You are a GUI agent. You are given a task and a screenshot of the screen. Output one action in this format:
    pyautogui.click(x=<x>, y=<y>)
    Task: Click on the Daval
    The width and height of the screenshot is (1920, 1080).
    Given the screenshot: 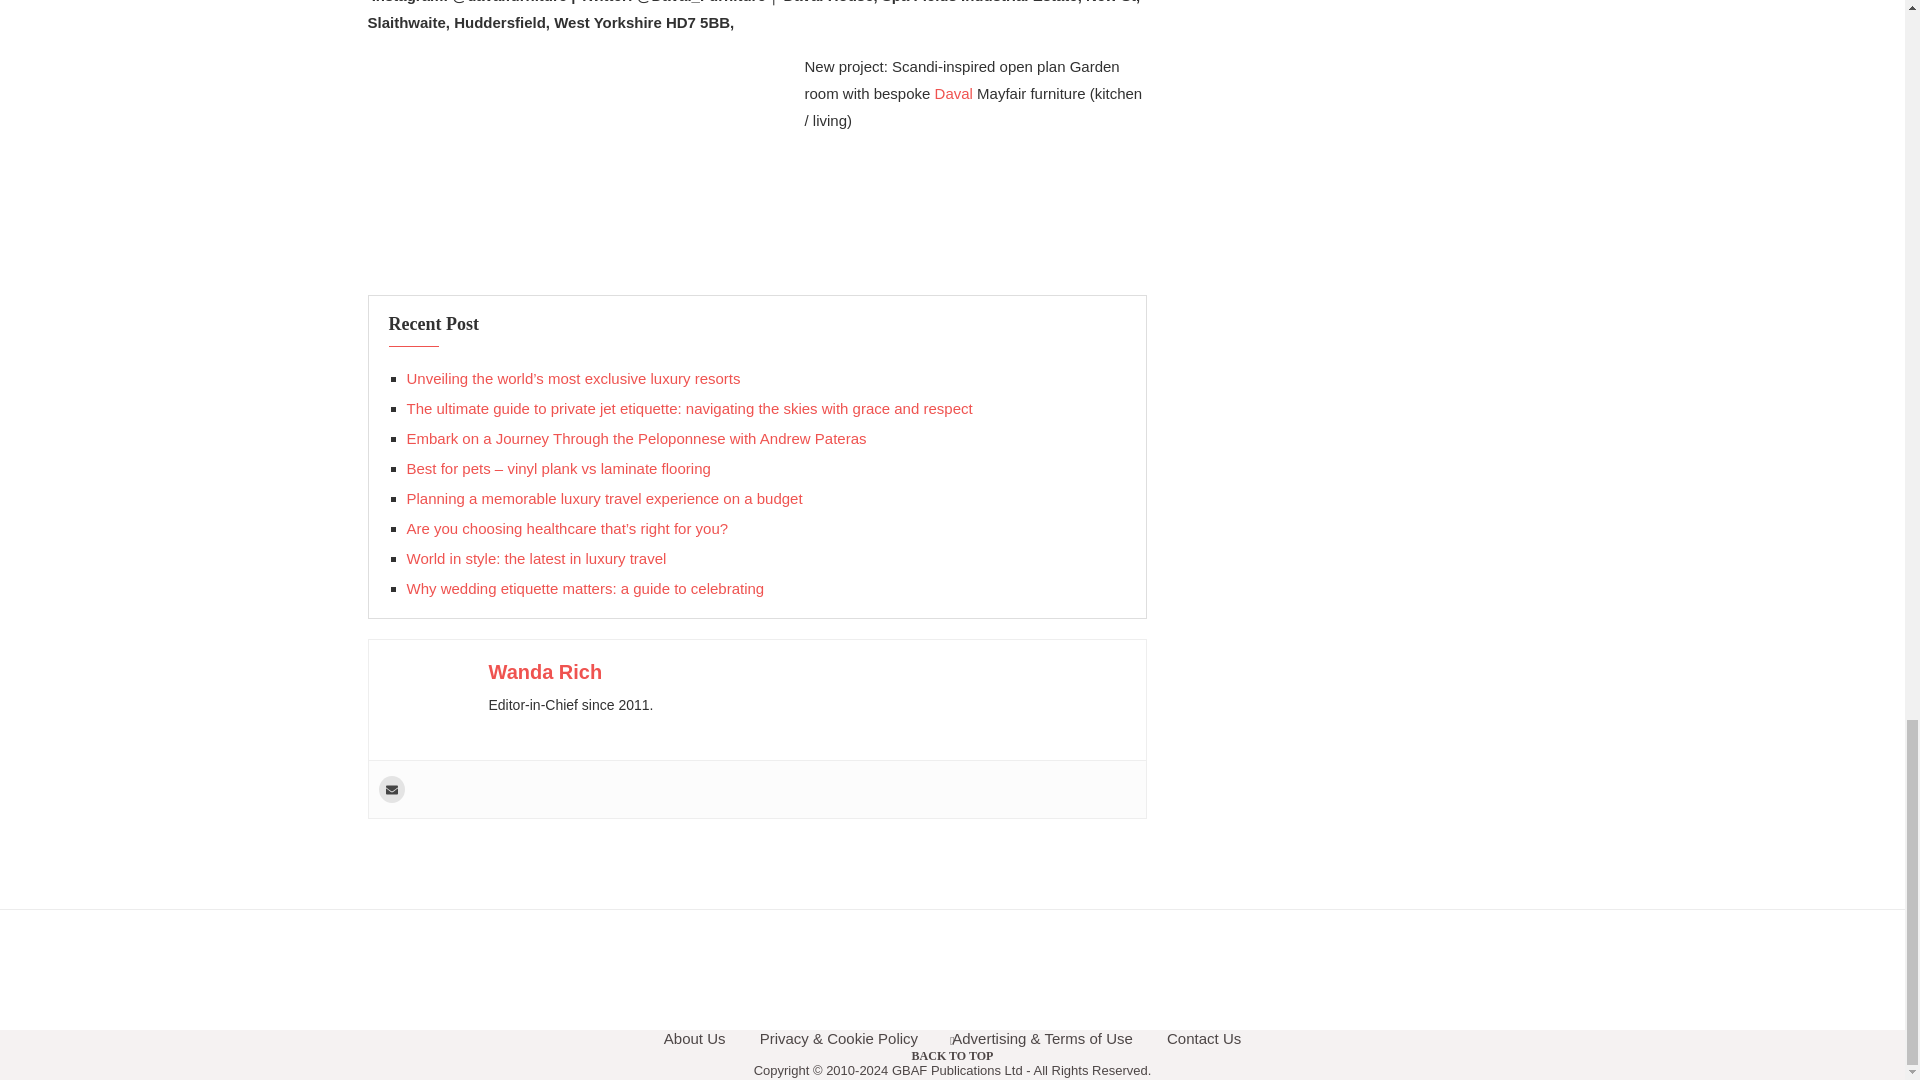 What is the action you would take?
    pyautogui.click(x=954, y=93)
    